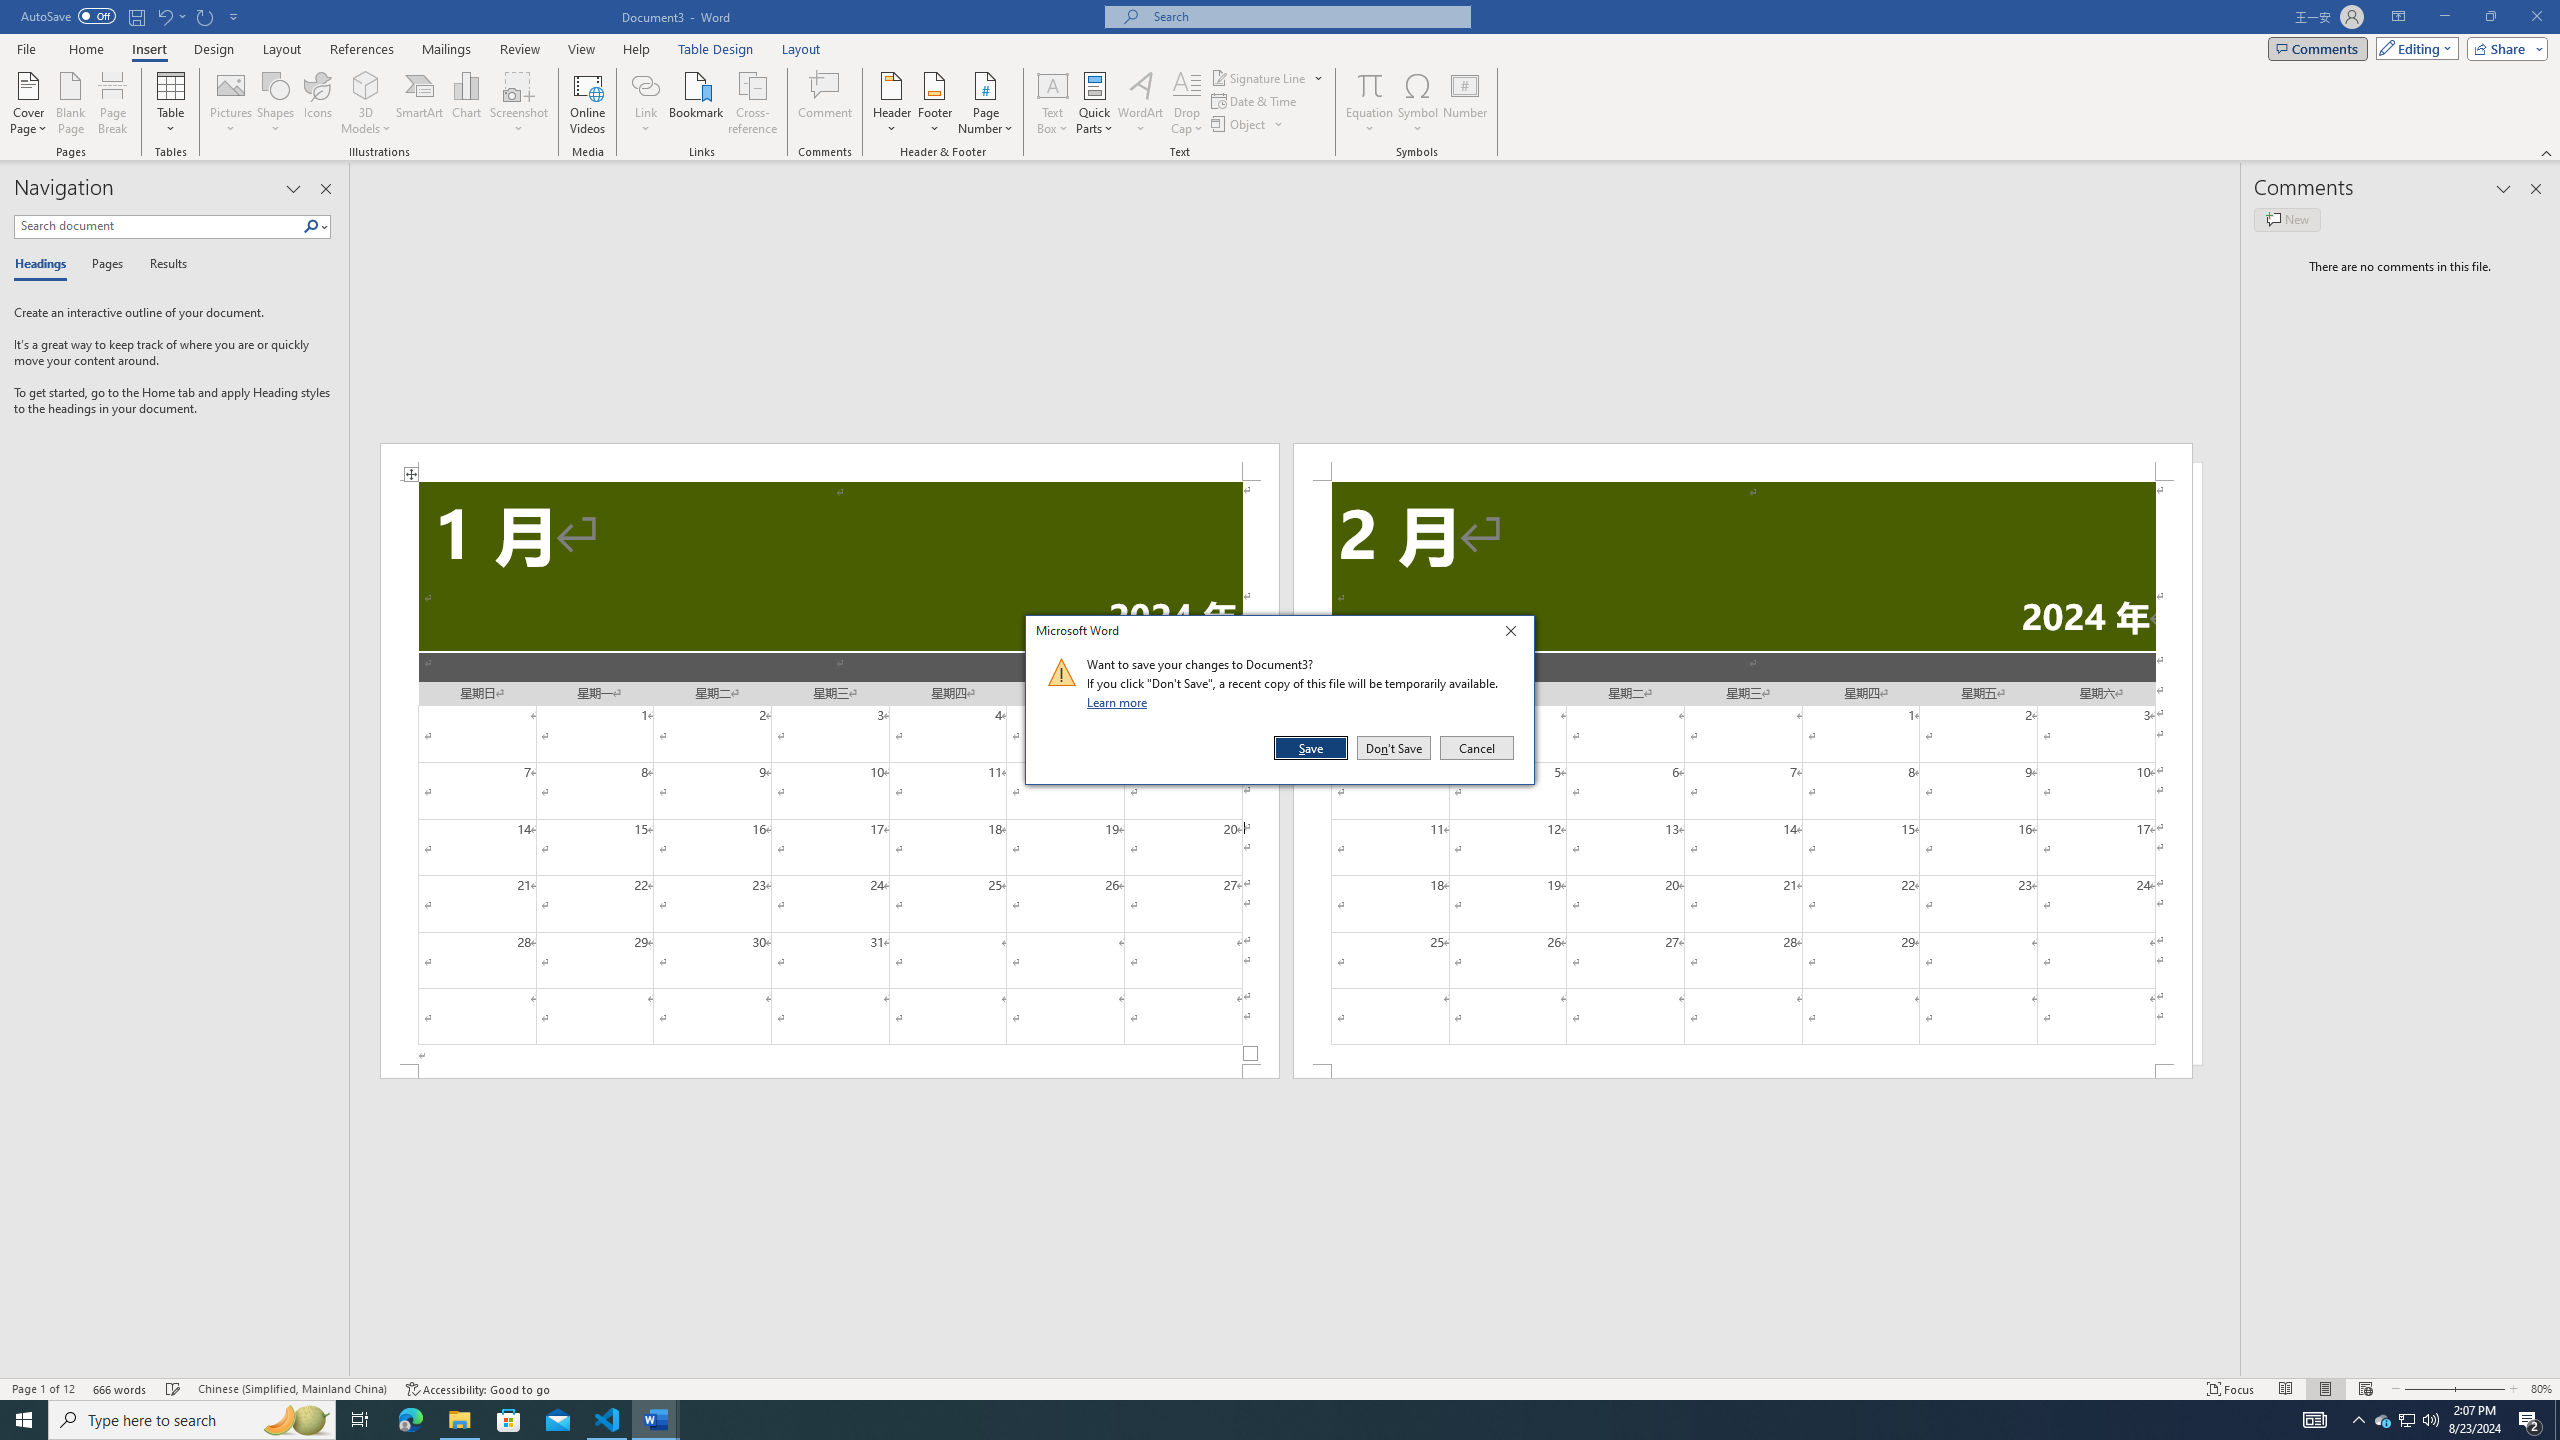 The width and height of the screenshot is (2560, 1440). Describe the element at coordinates (2547, 152) in the screenshot. I see `Collapse the Ribbon` at that location.